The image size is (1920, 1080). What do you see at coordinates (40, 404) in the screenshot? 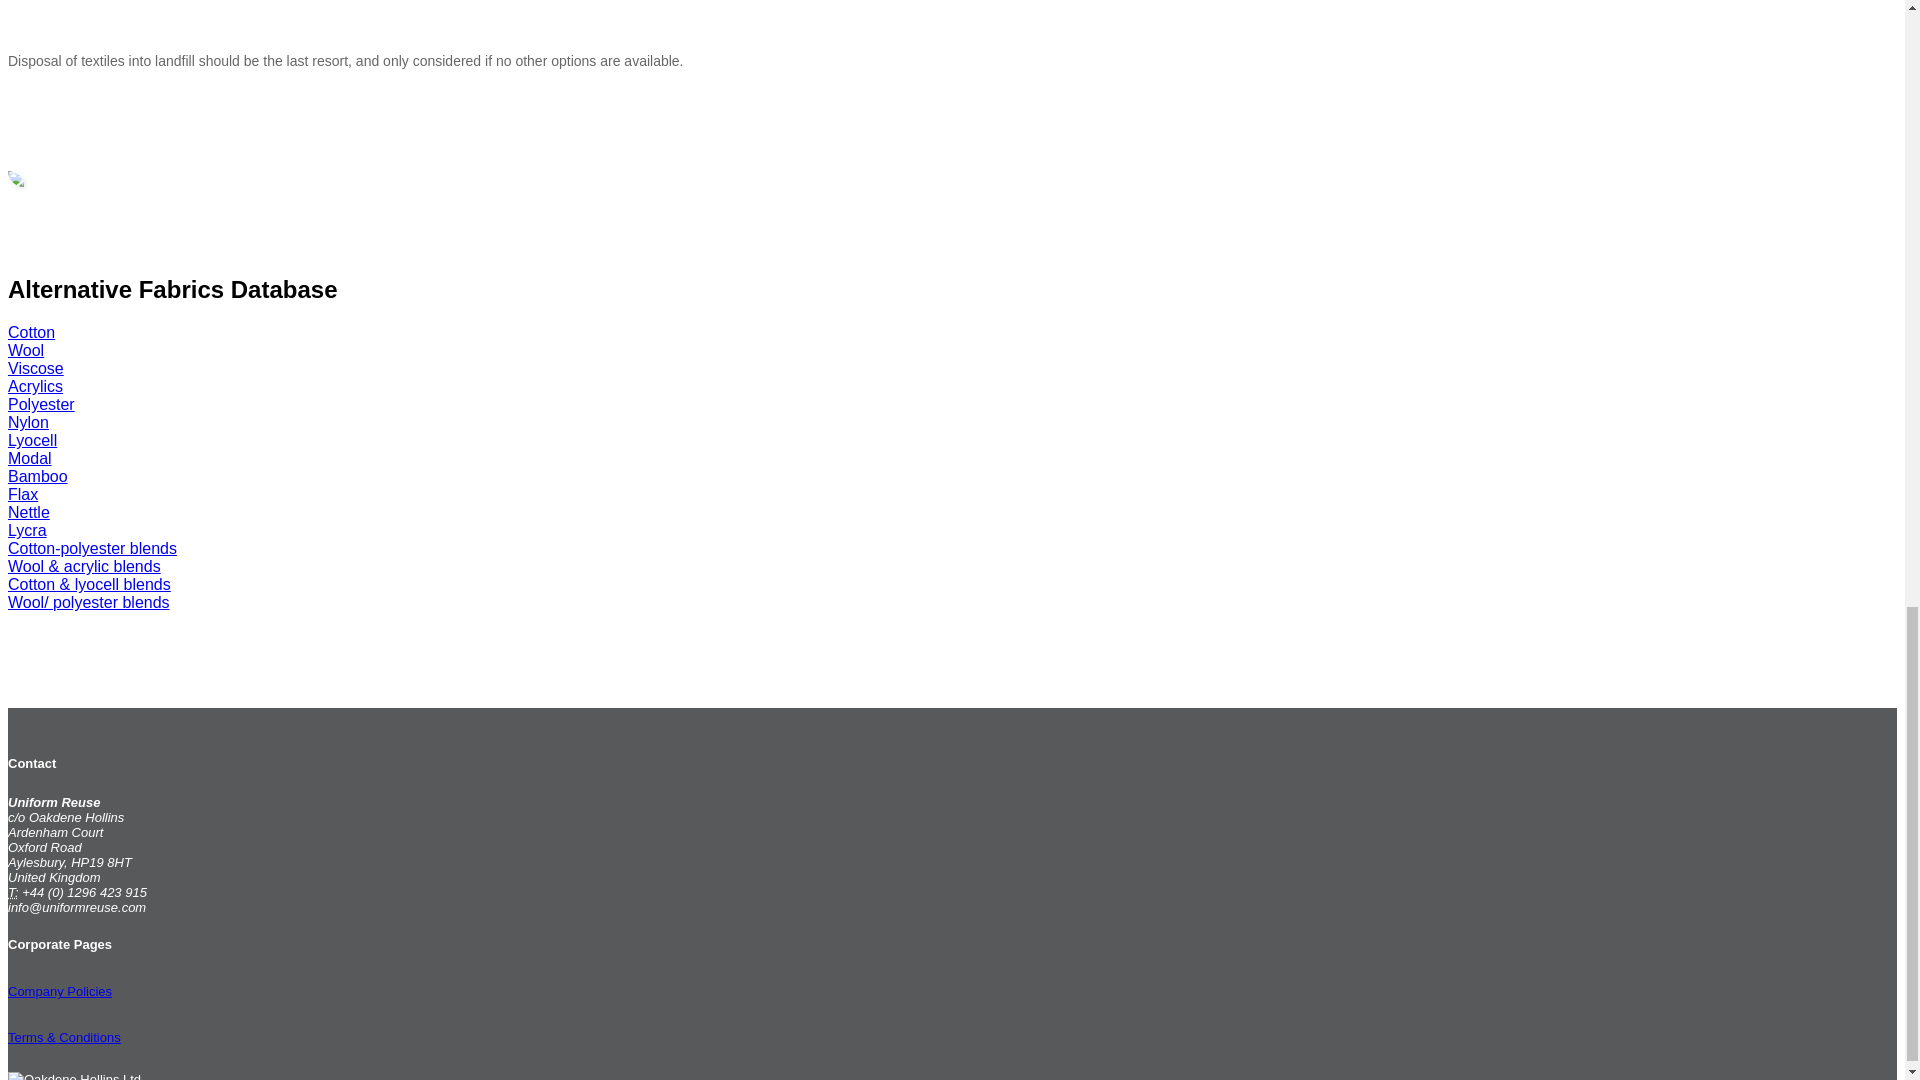
I see `Polyester` at bounding box center [40, 404].